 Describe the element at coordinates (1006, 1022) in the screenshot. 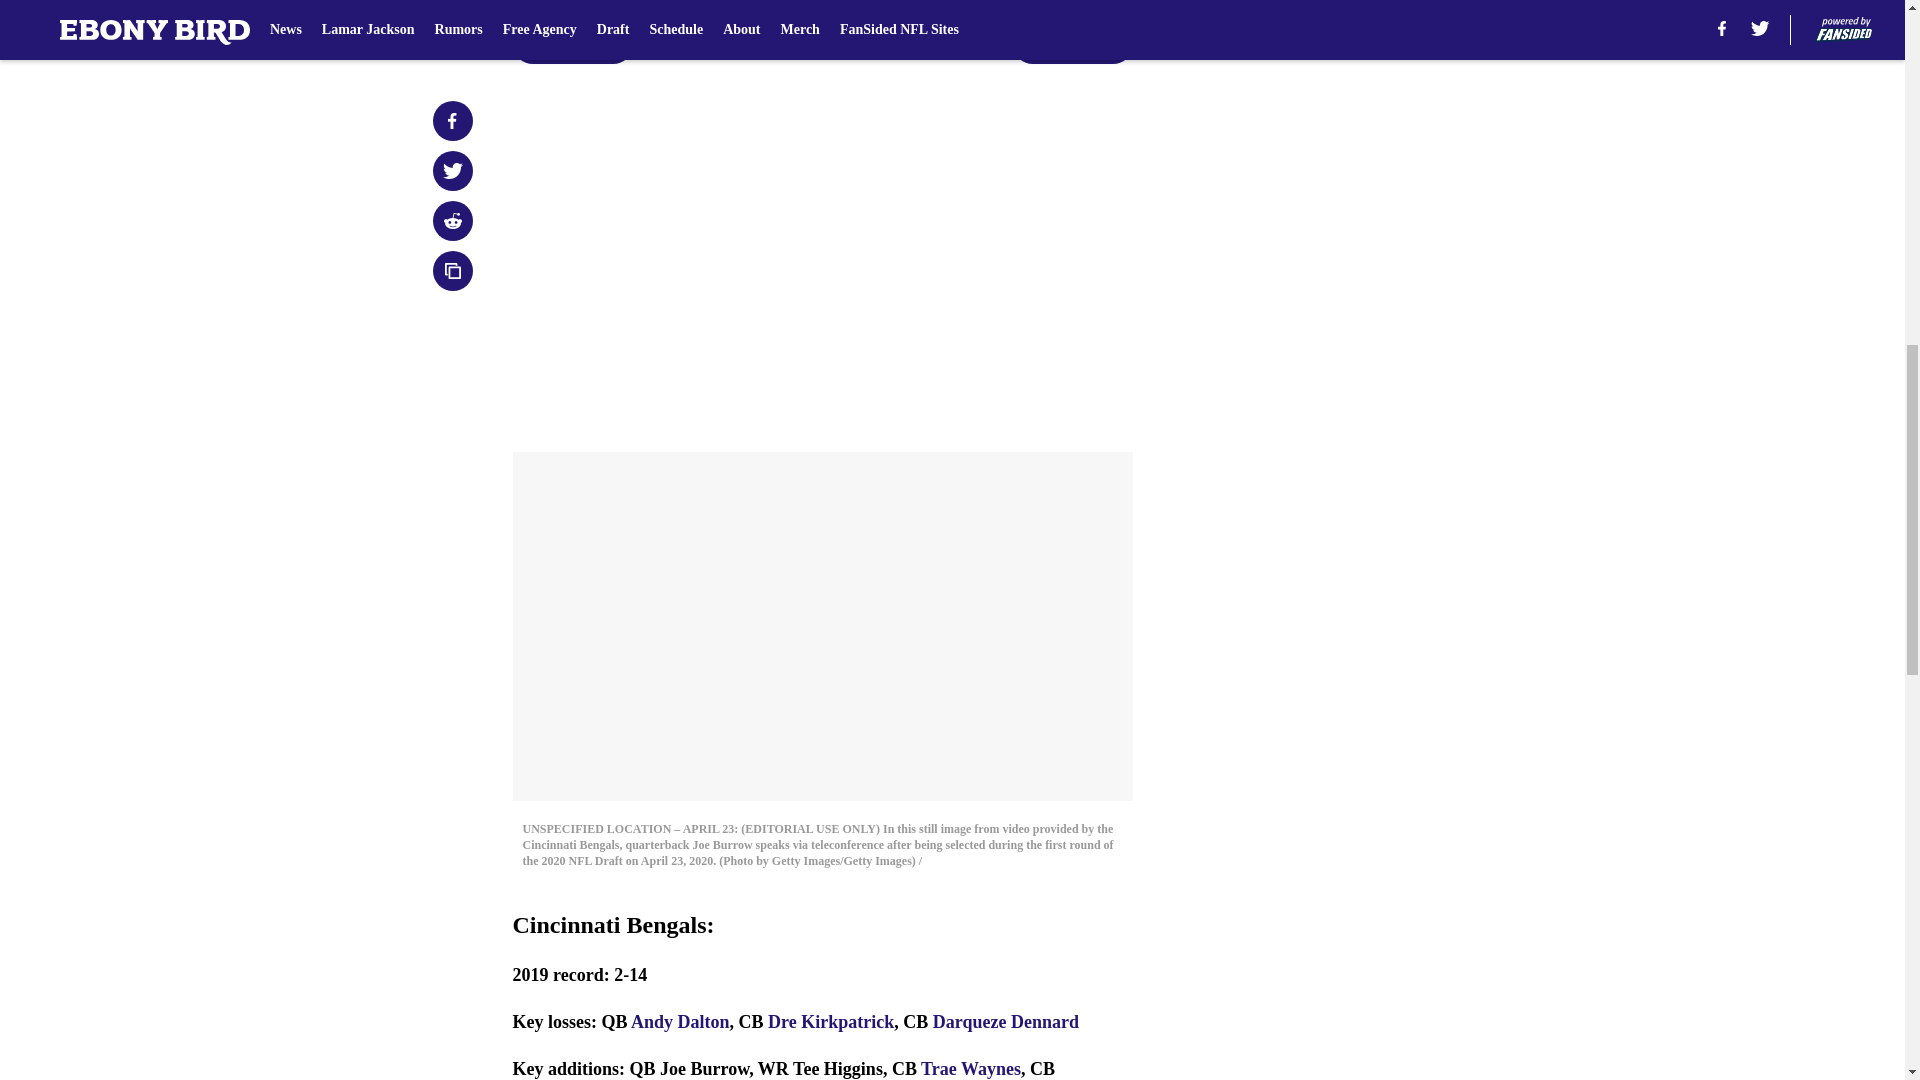

I see `Darqueze Dennard` at that location.